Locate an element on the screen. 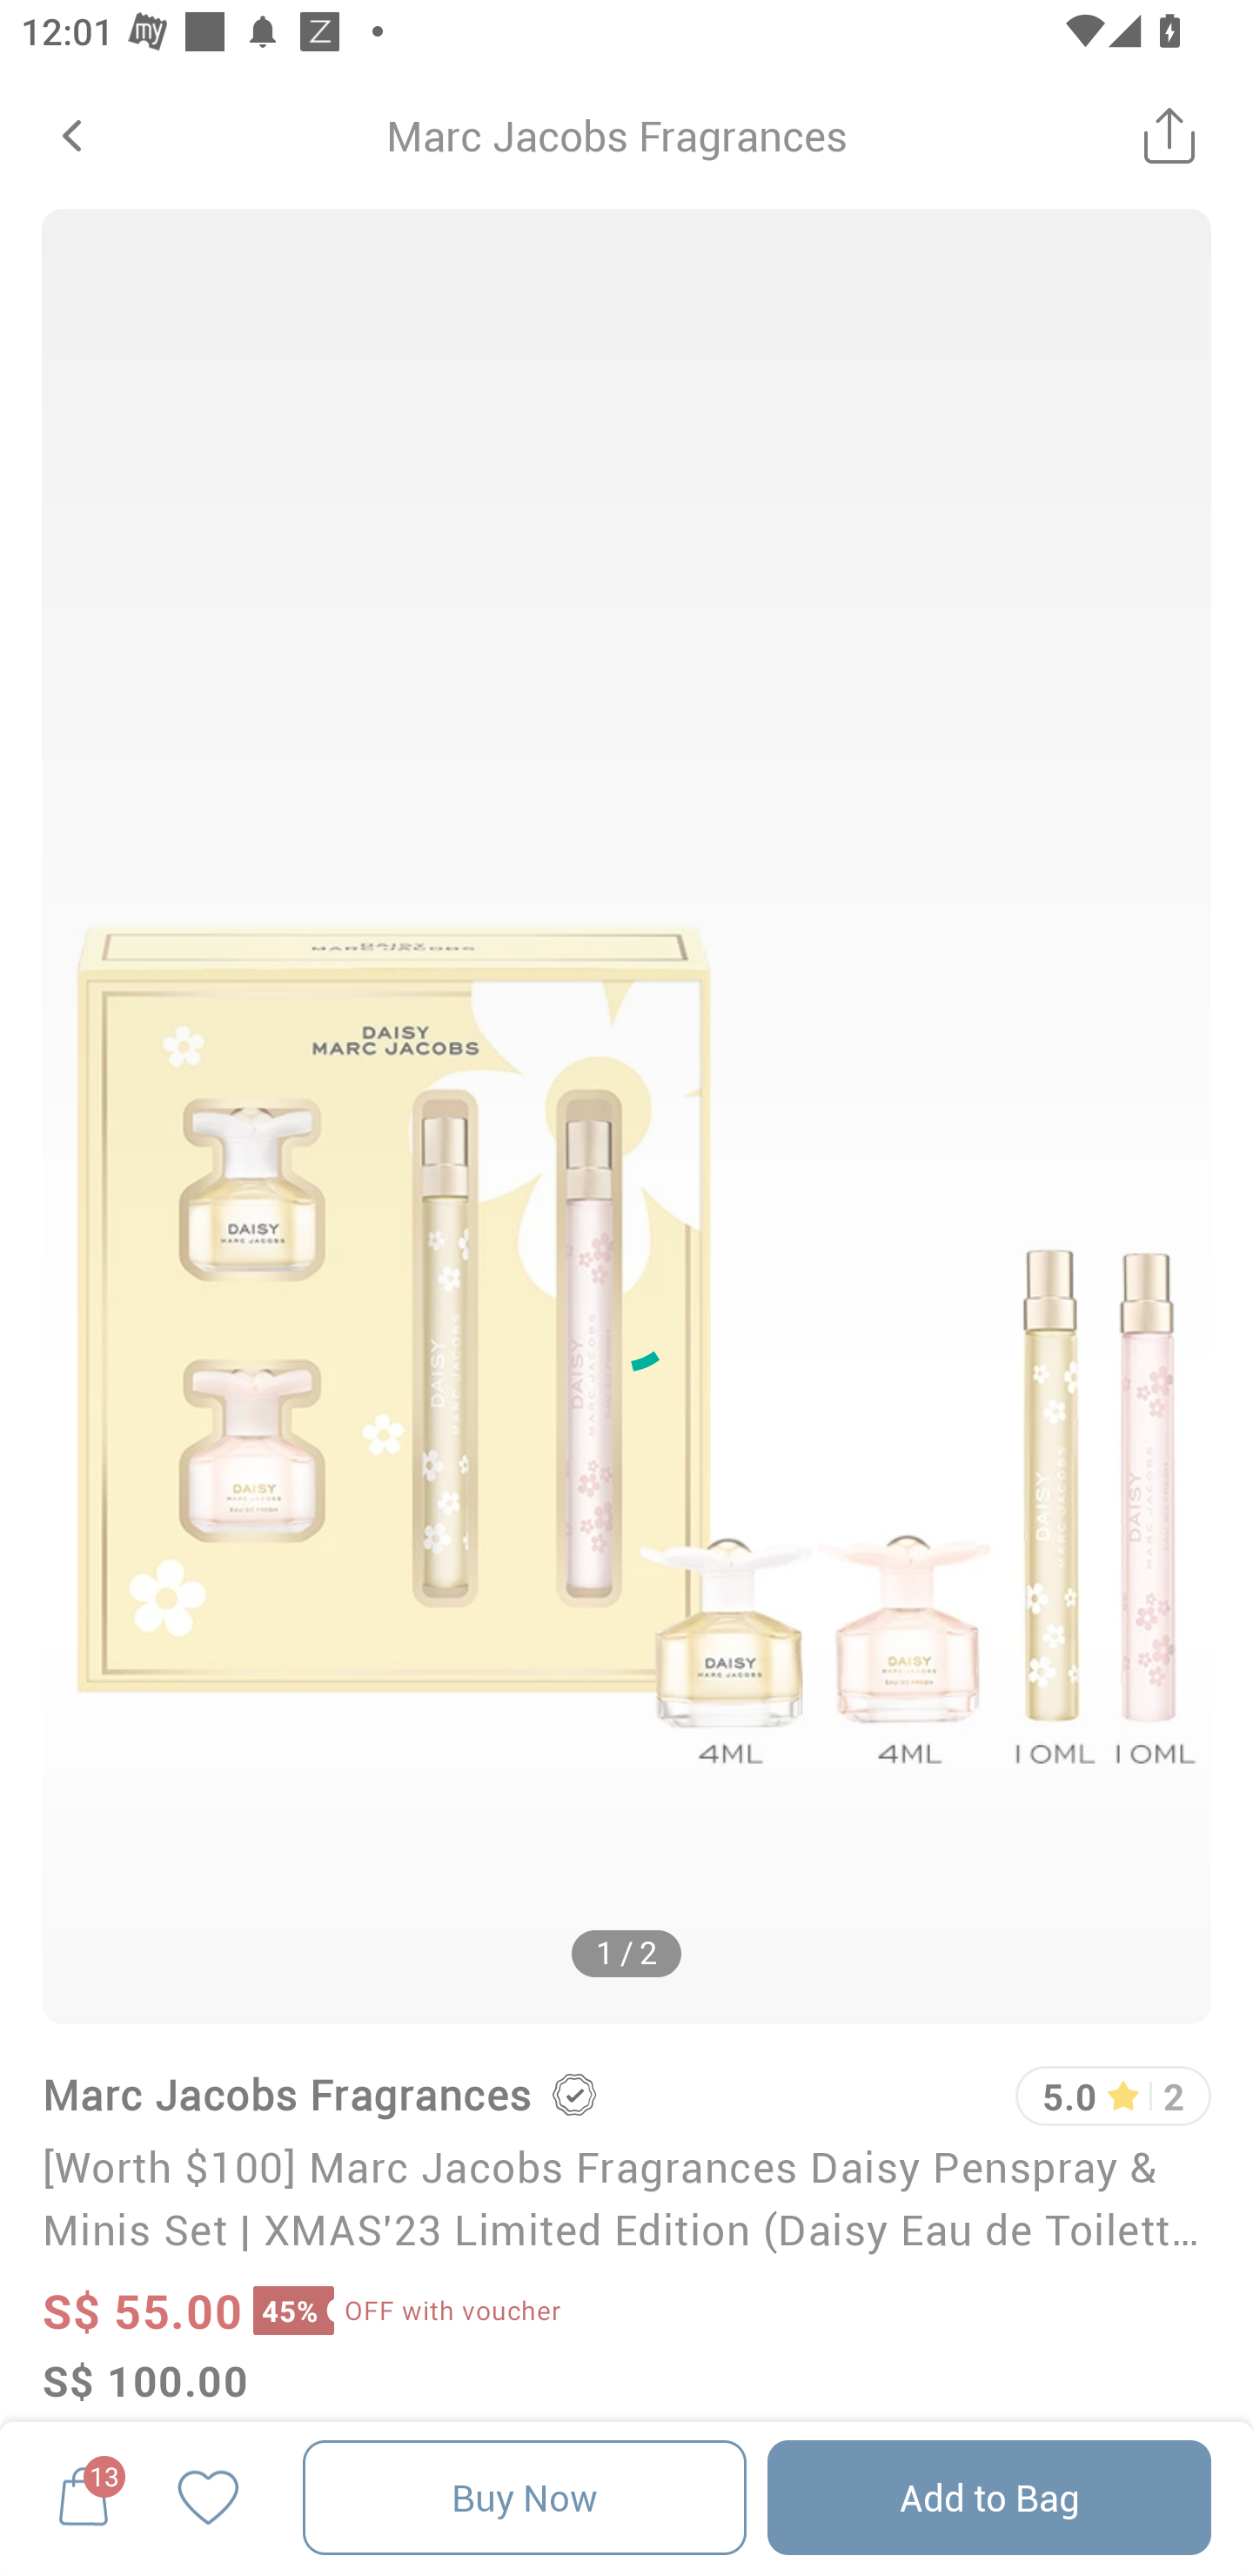  Share this Product is located at coordinates (1169, 135).